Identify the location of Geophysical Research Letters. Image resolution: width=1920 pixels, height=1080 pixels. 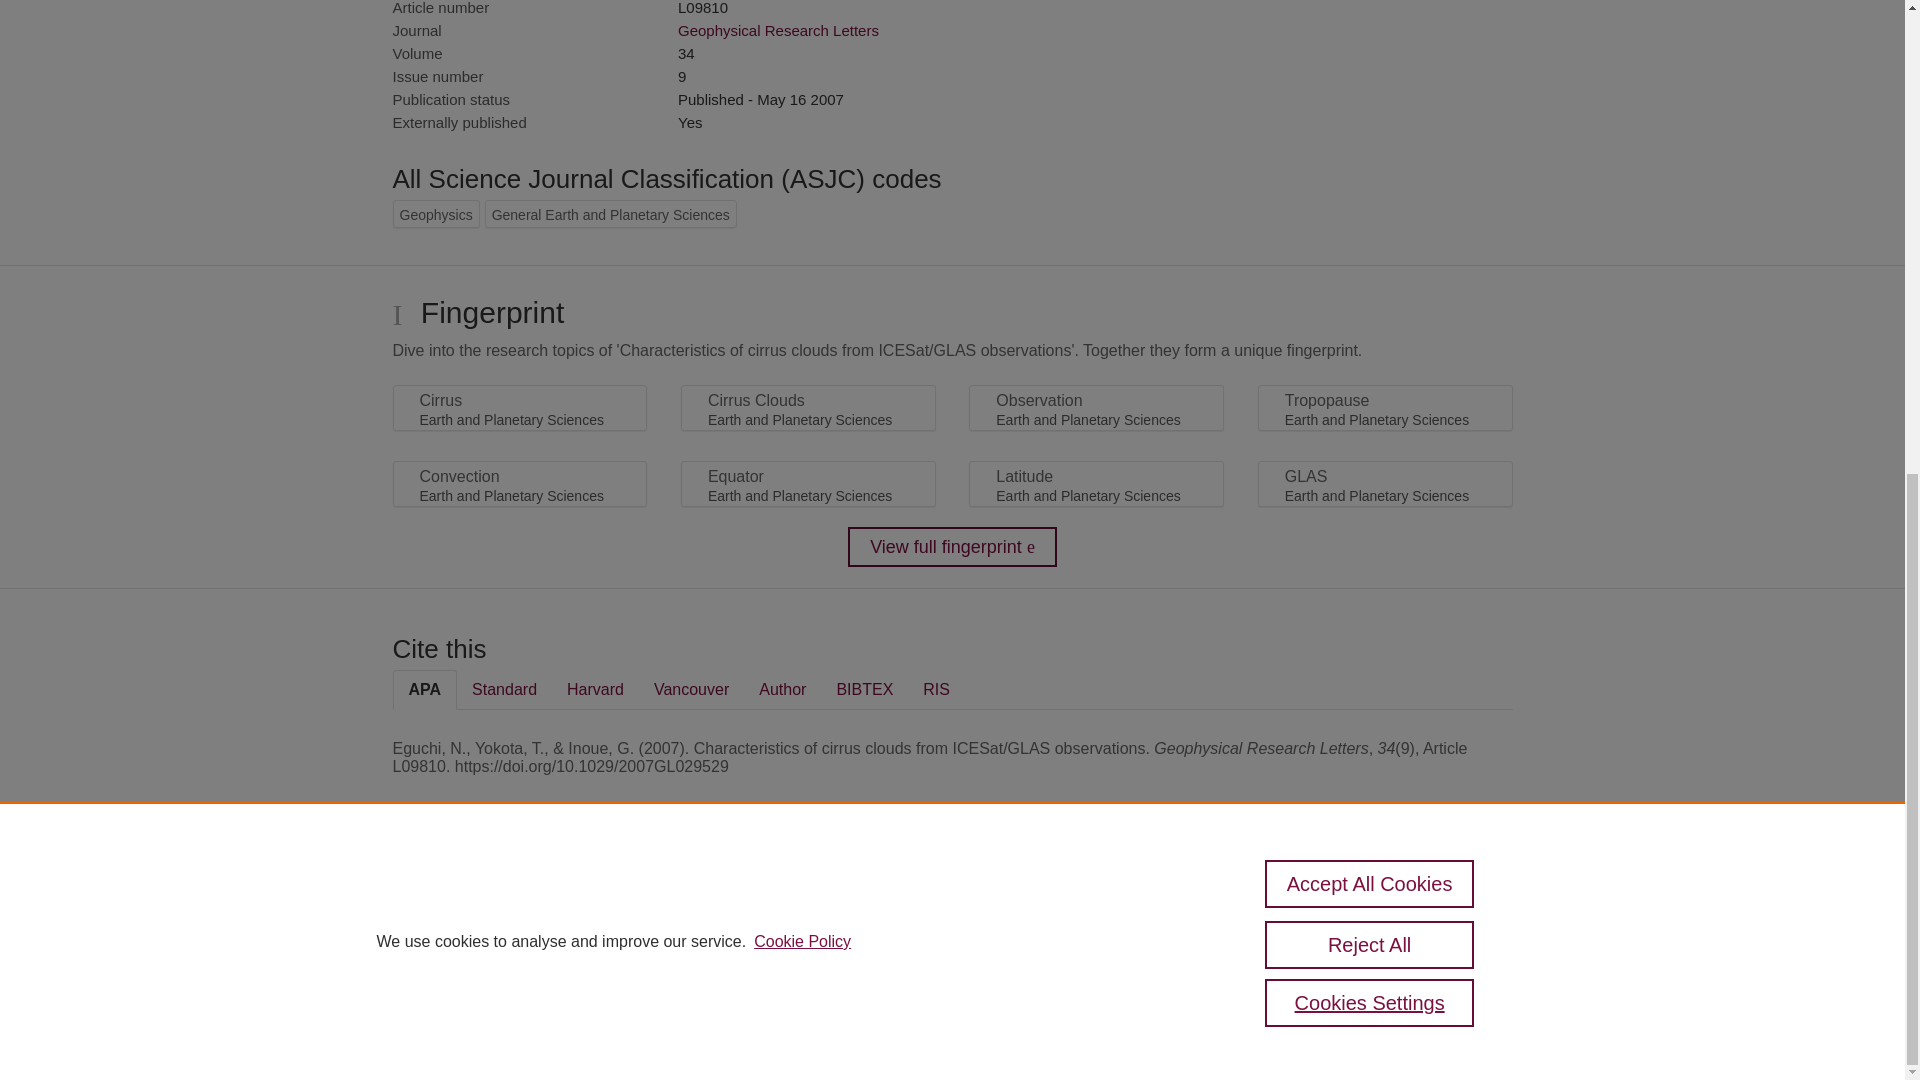
(778, 30).